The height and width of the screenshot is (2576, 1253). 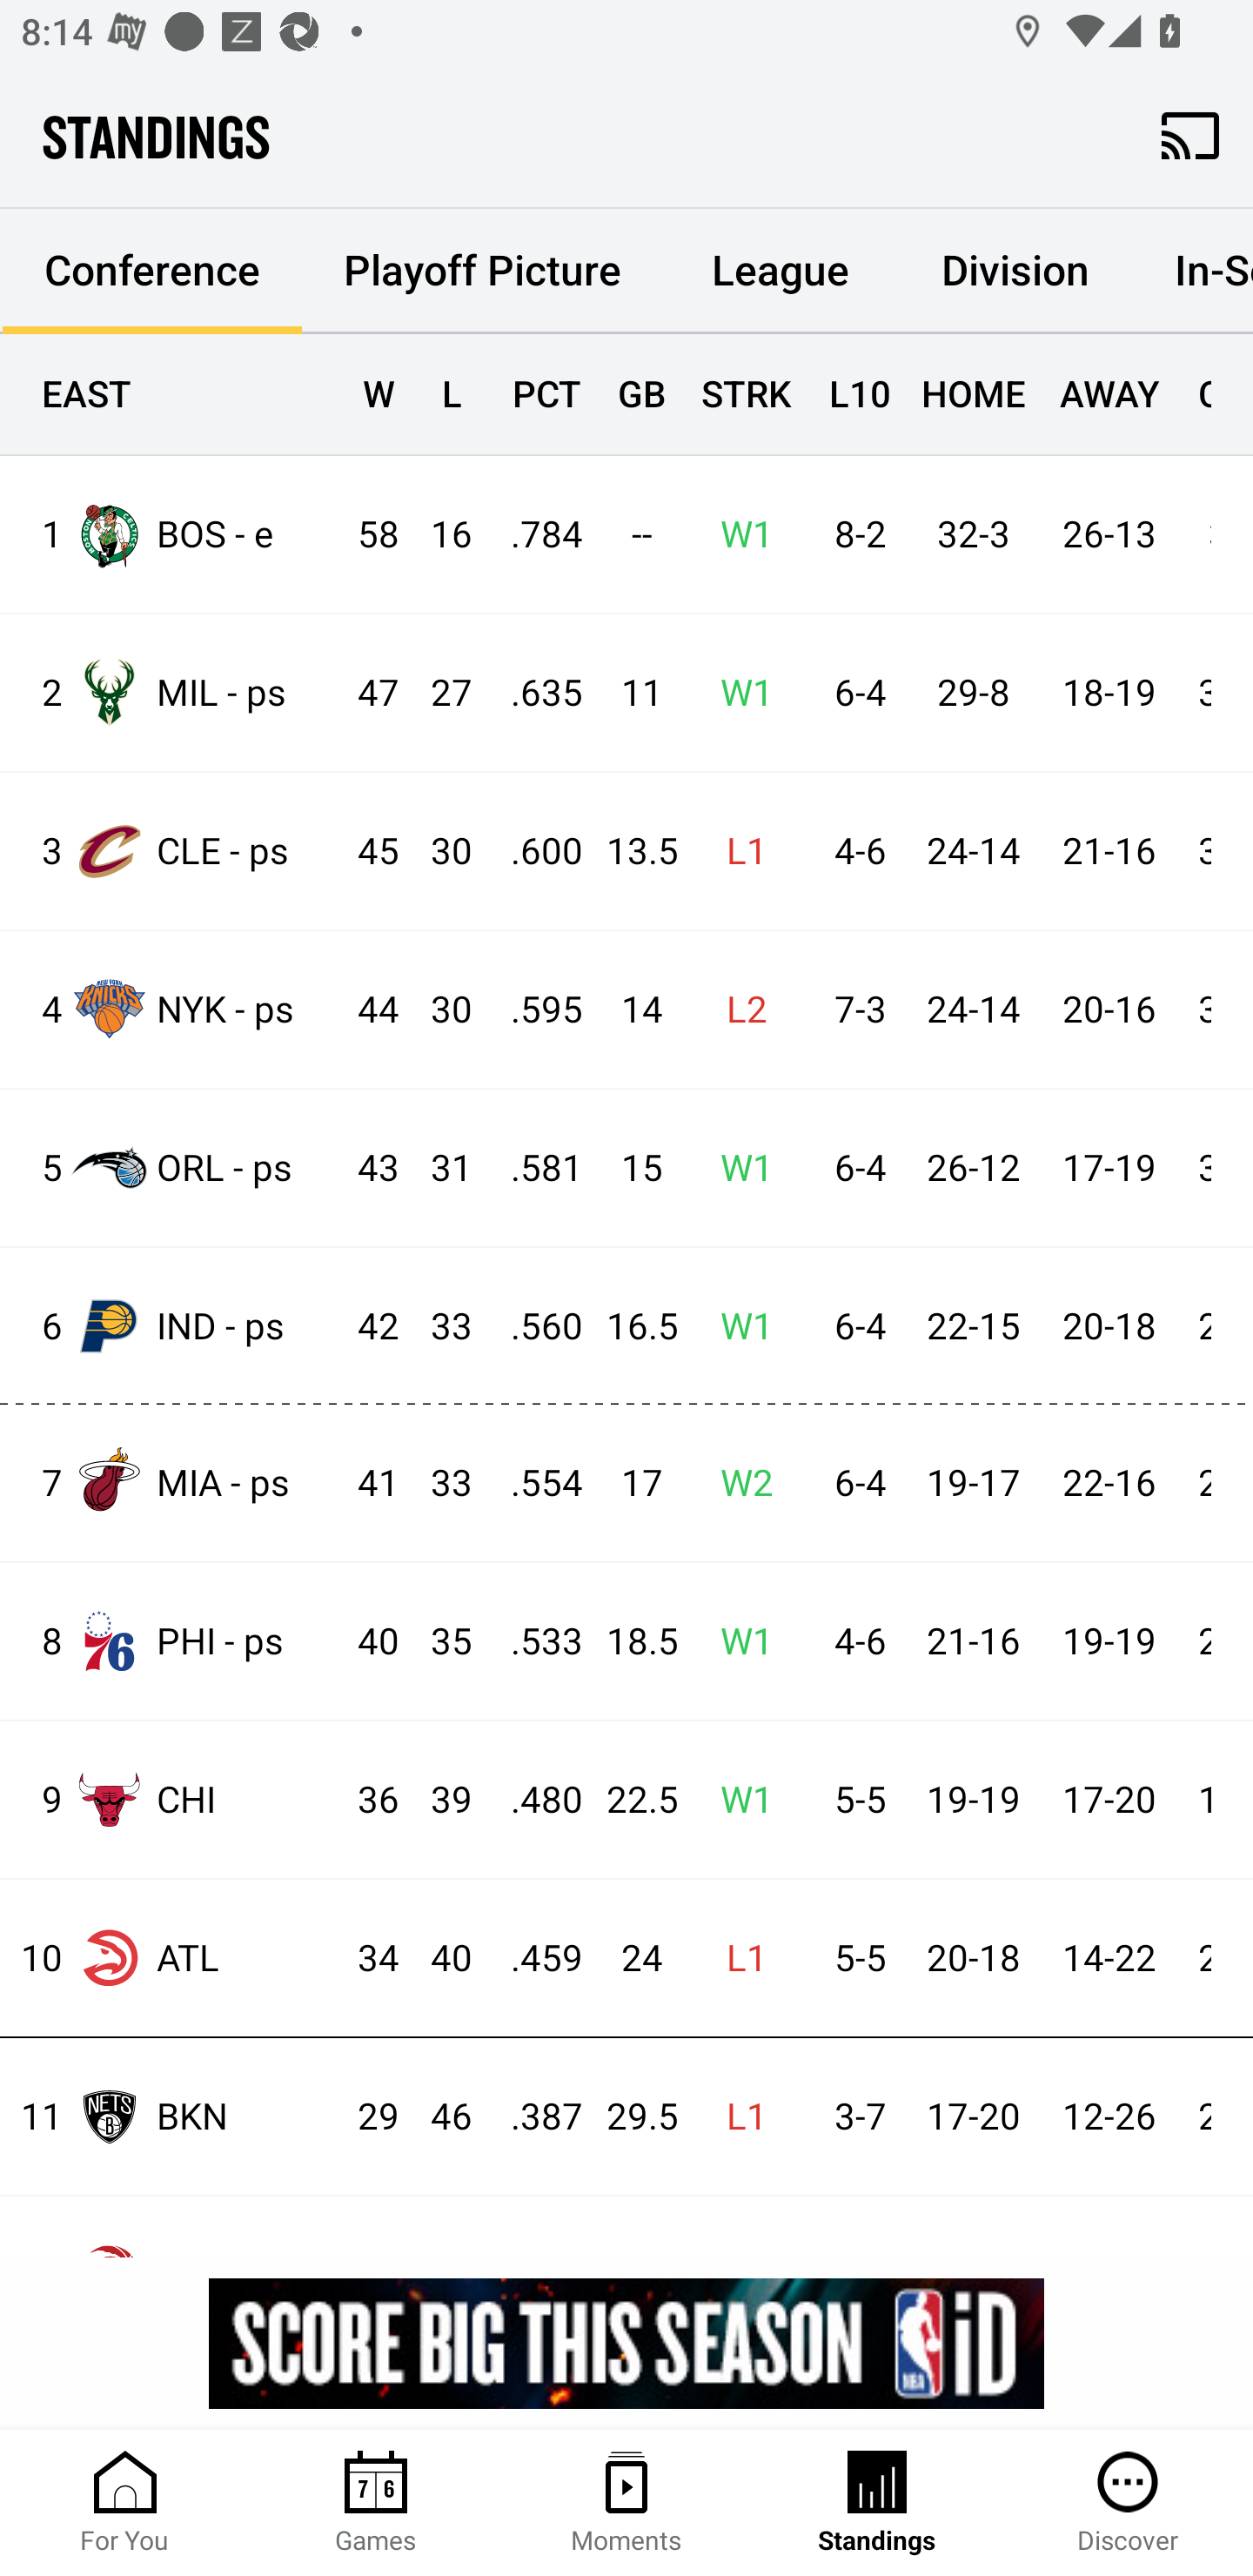 I want to click on 3 CLE - ps, so click(x=171, y=851).